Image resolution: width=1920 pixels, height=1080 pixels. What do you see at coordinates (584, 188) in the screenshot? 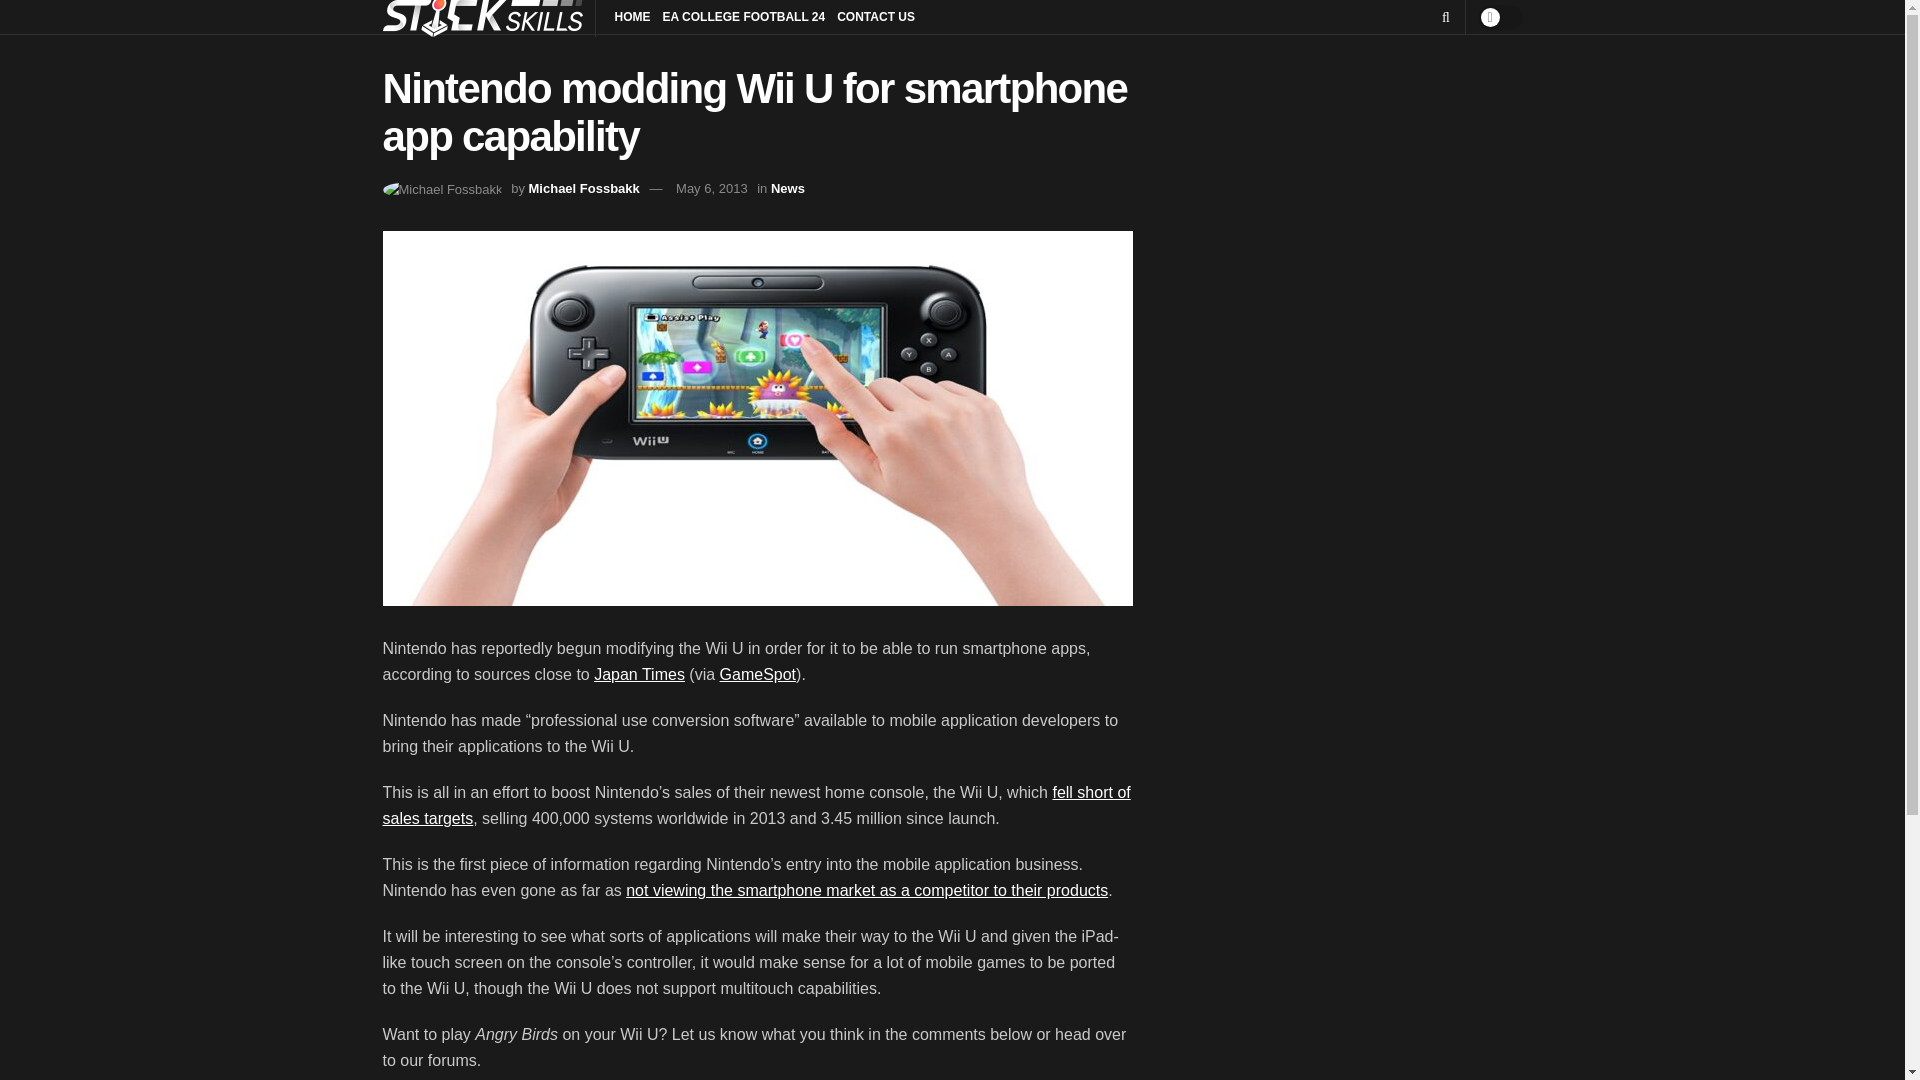
I see `Michael Fossbakk` at bounding box center [584, 188].